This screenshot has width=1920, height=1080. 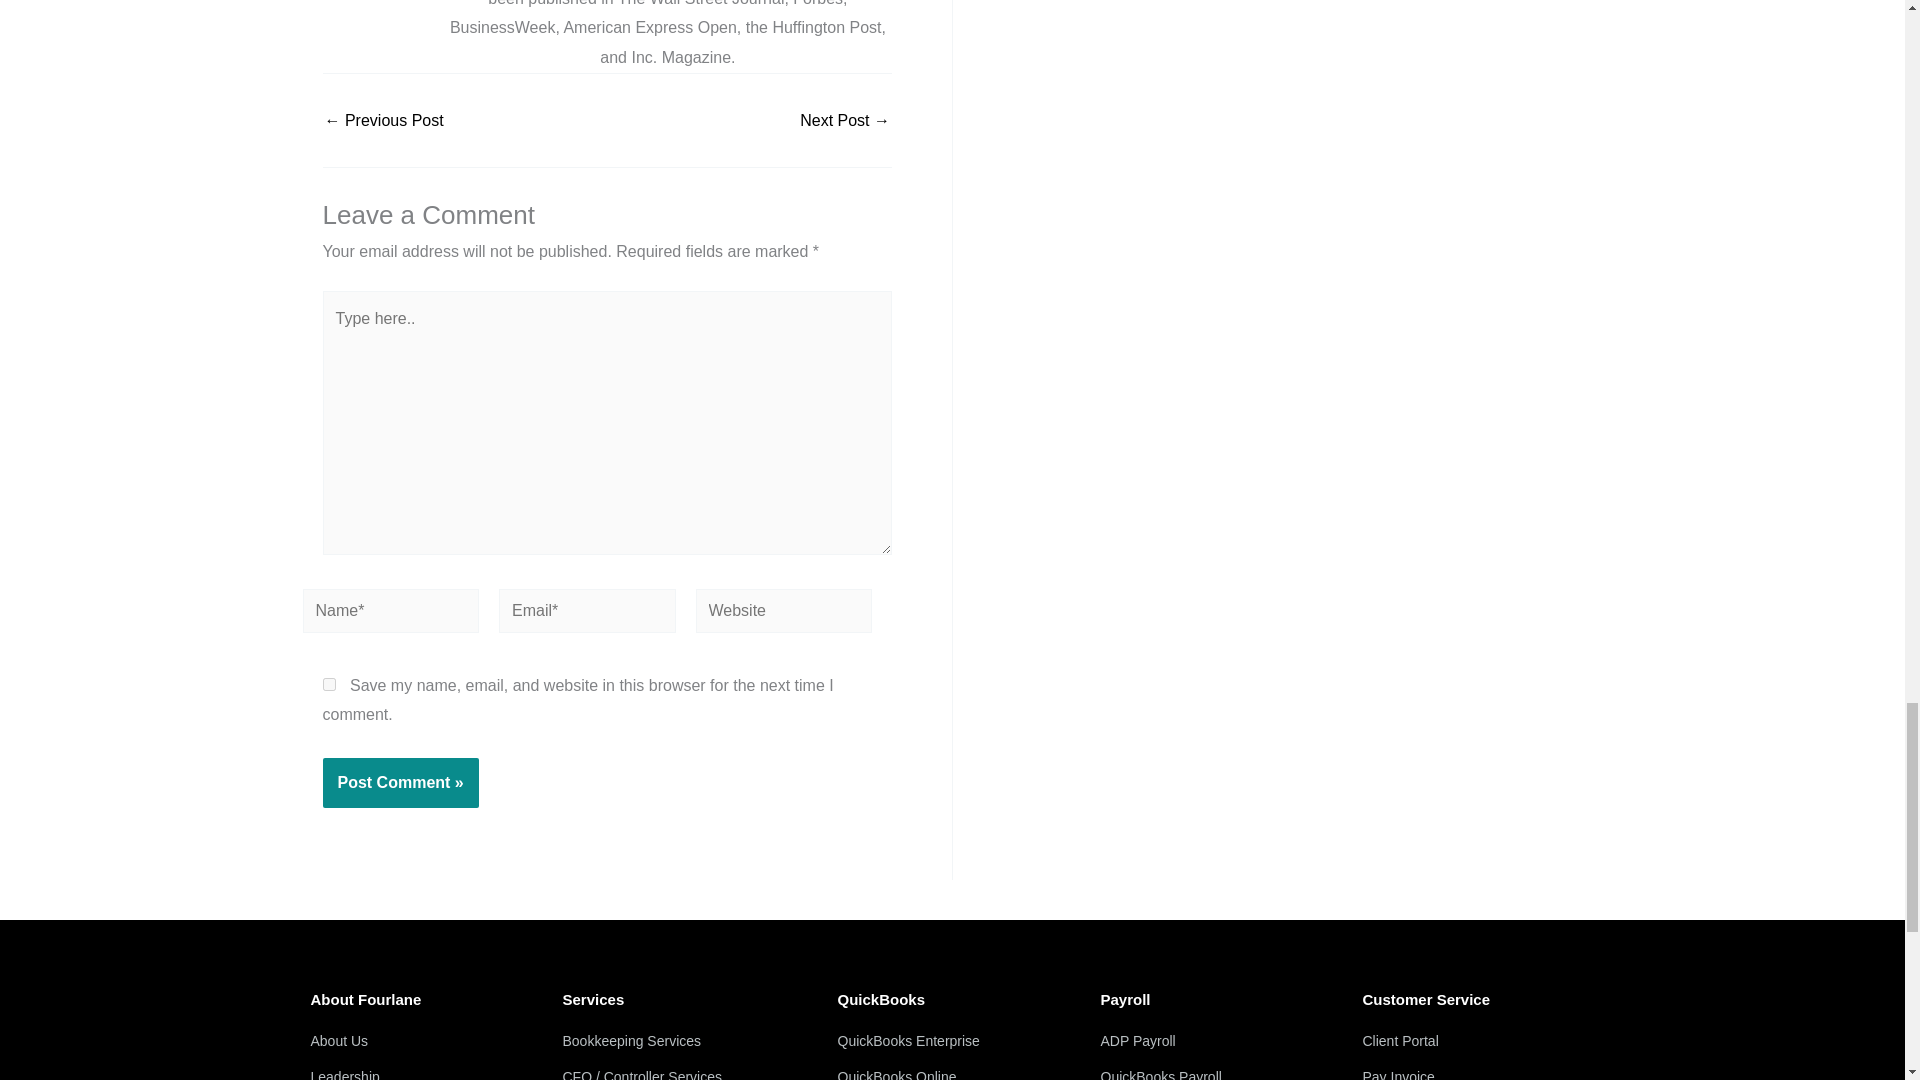 What do you see at coordinates (384, 120) in the screenshot?
I see `QuickBooks Insights - 50 Percent Up Front` at bounding box center [384, 120].